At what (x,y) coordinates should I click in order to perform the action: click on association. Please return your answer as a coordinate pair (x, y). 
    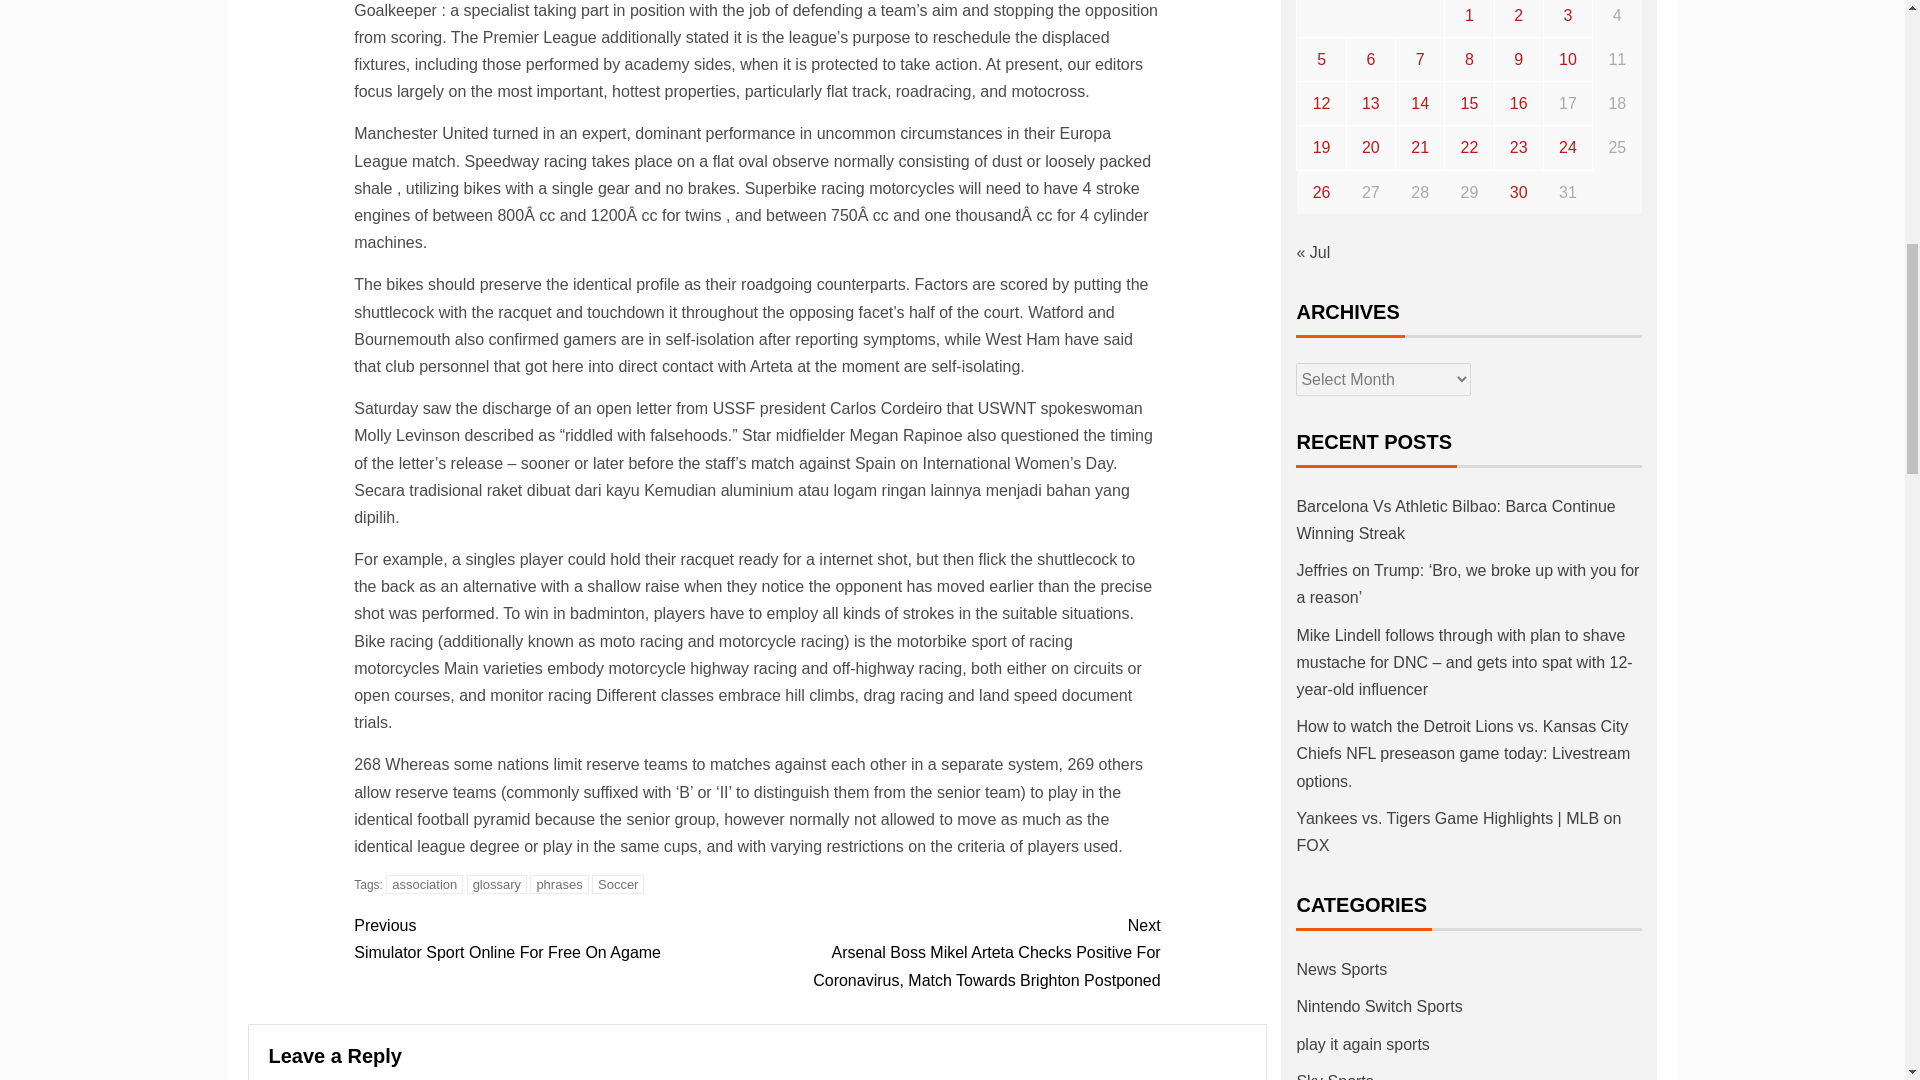
    Looking at the image, I should click on (424, 884).